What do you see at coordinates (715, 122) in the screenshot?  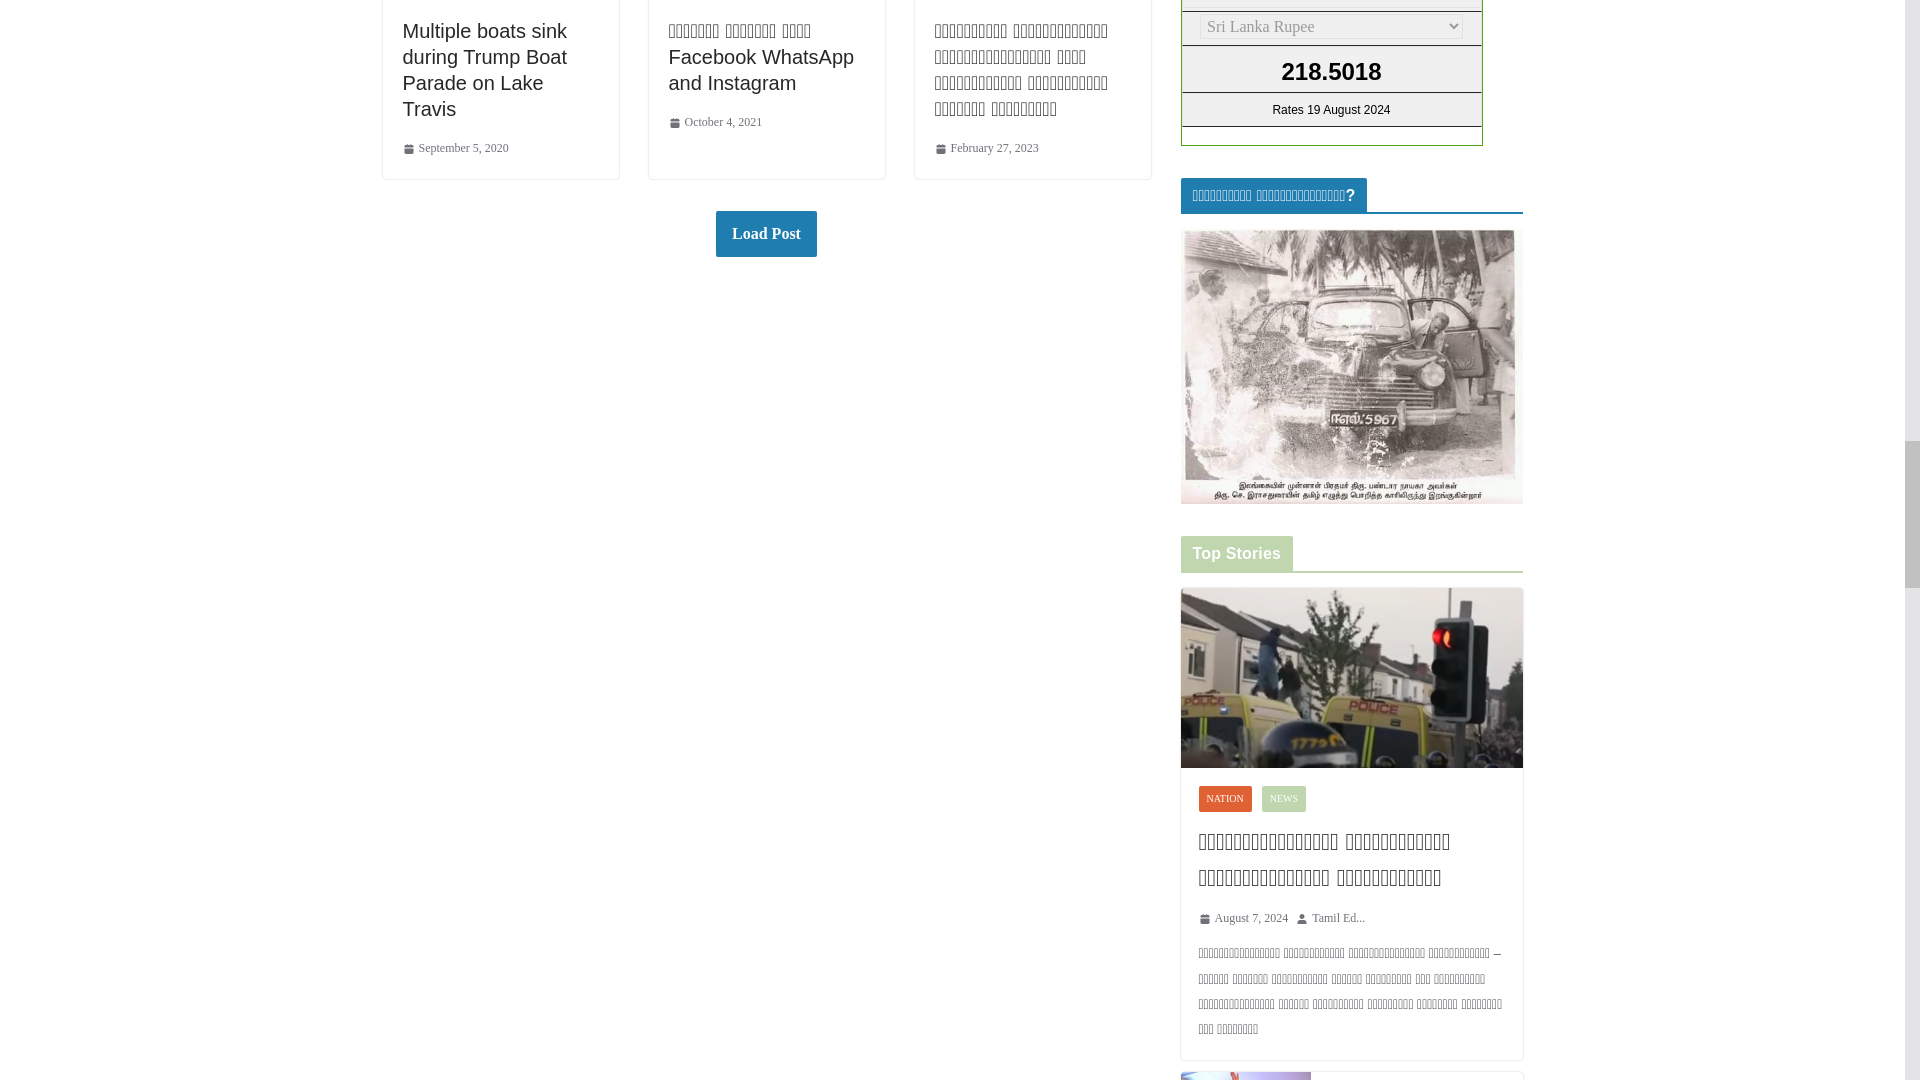 I see `12:50` at bounding box center [715, 122].